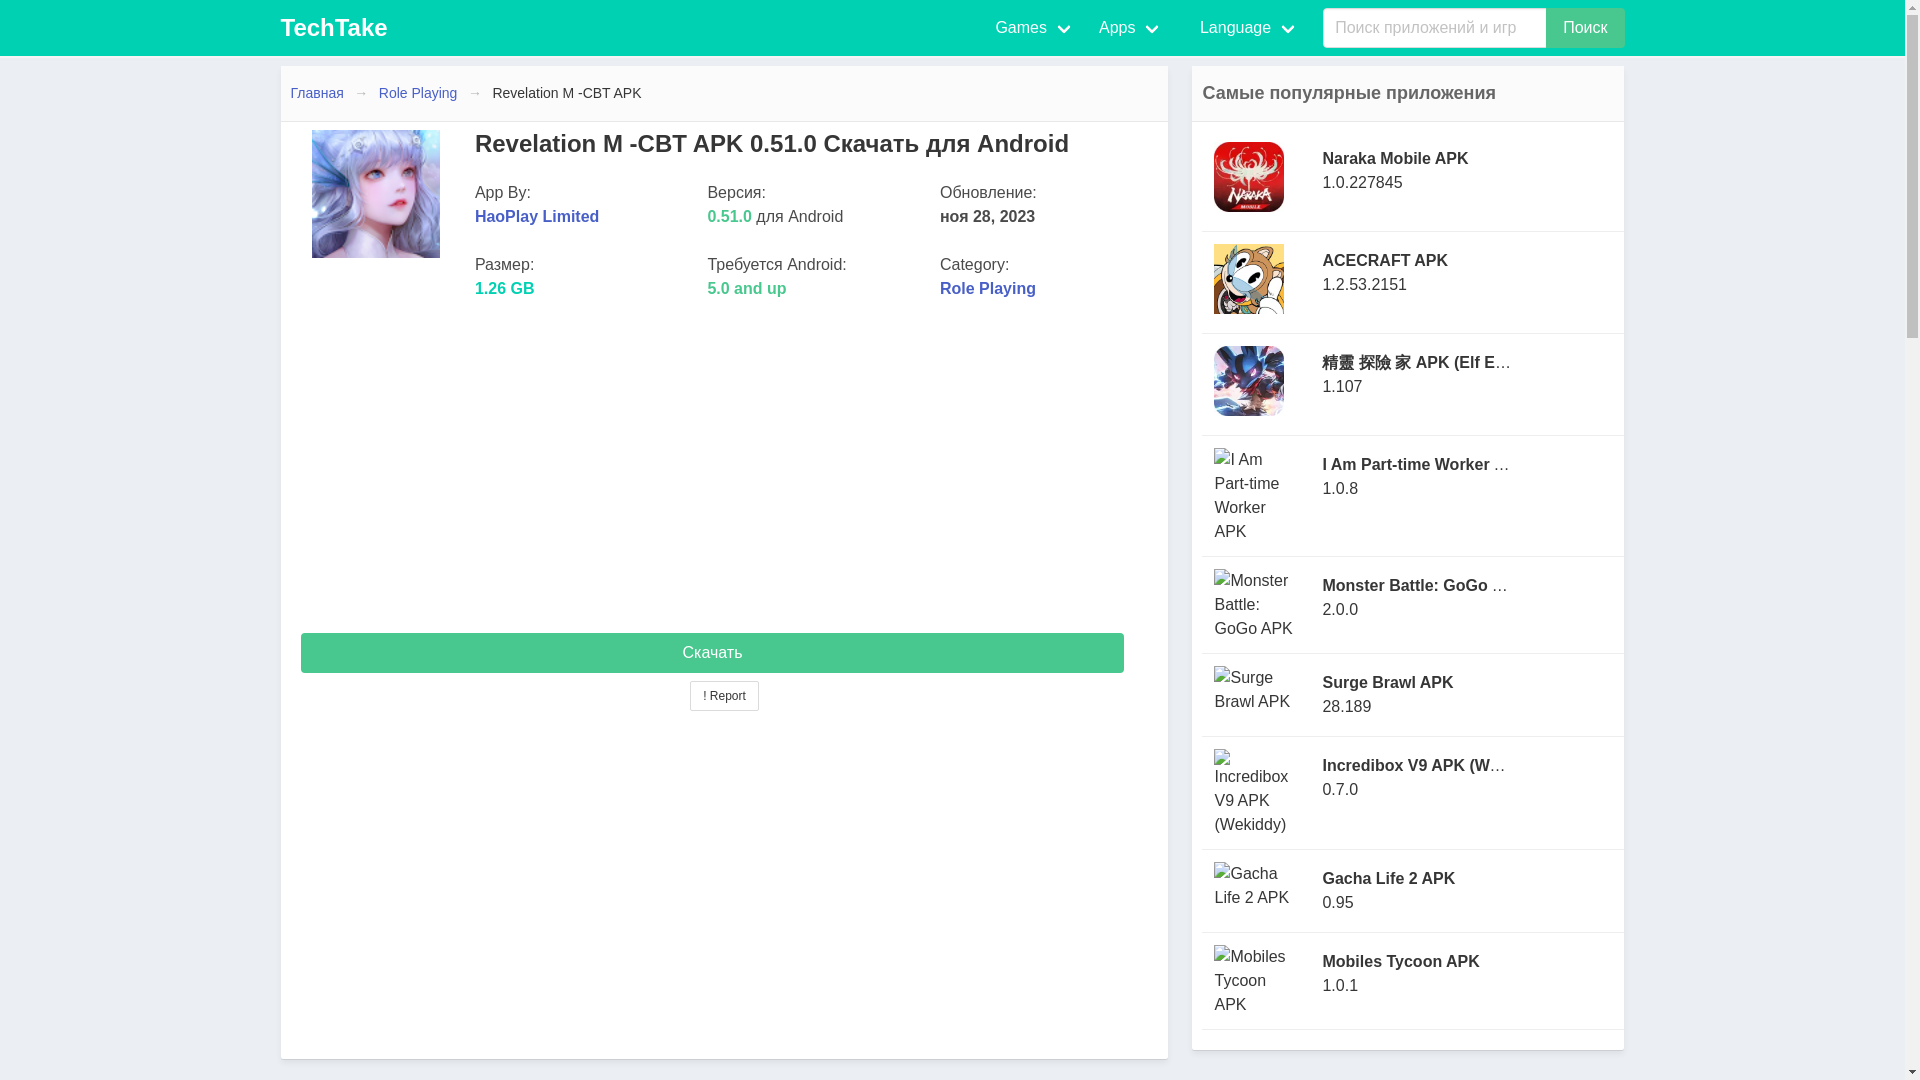  What do you see at coordinates (1130, 28) in the screenshot?
I see `Apps` at bounding box center [1130, 28].